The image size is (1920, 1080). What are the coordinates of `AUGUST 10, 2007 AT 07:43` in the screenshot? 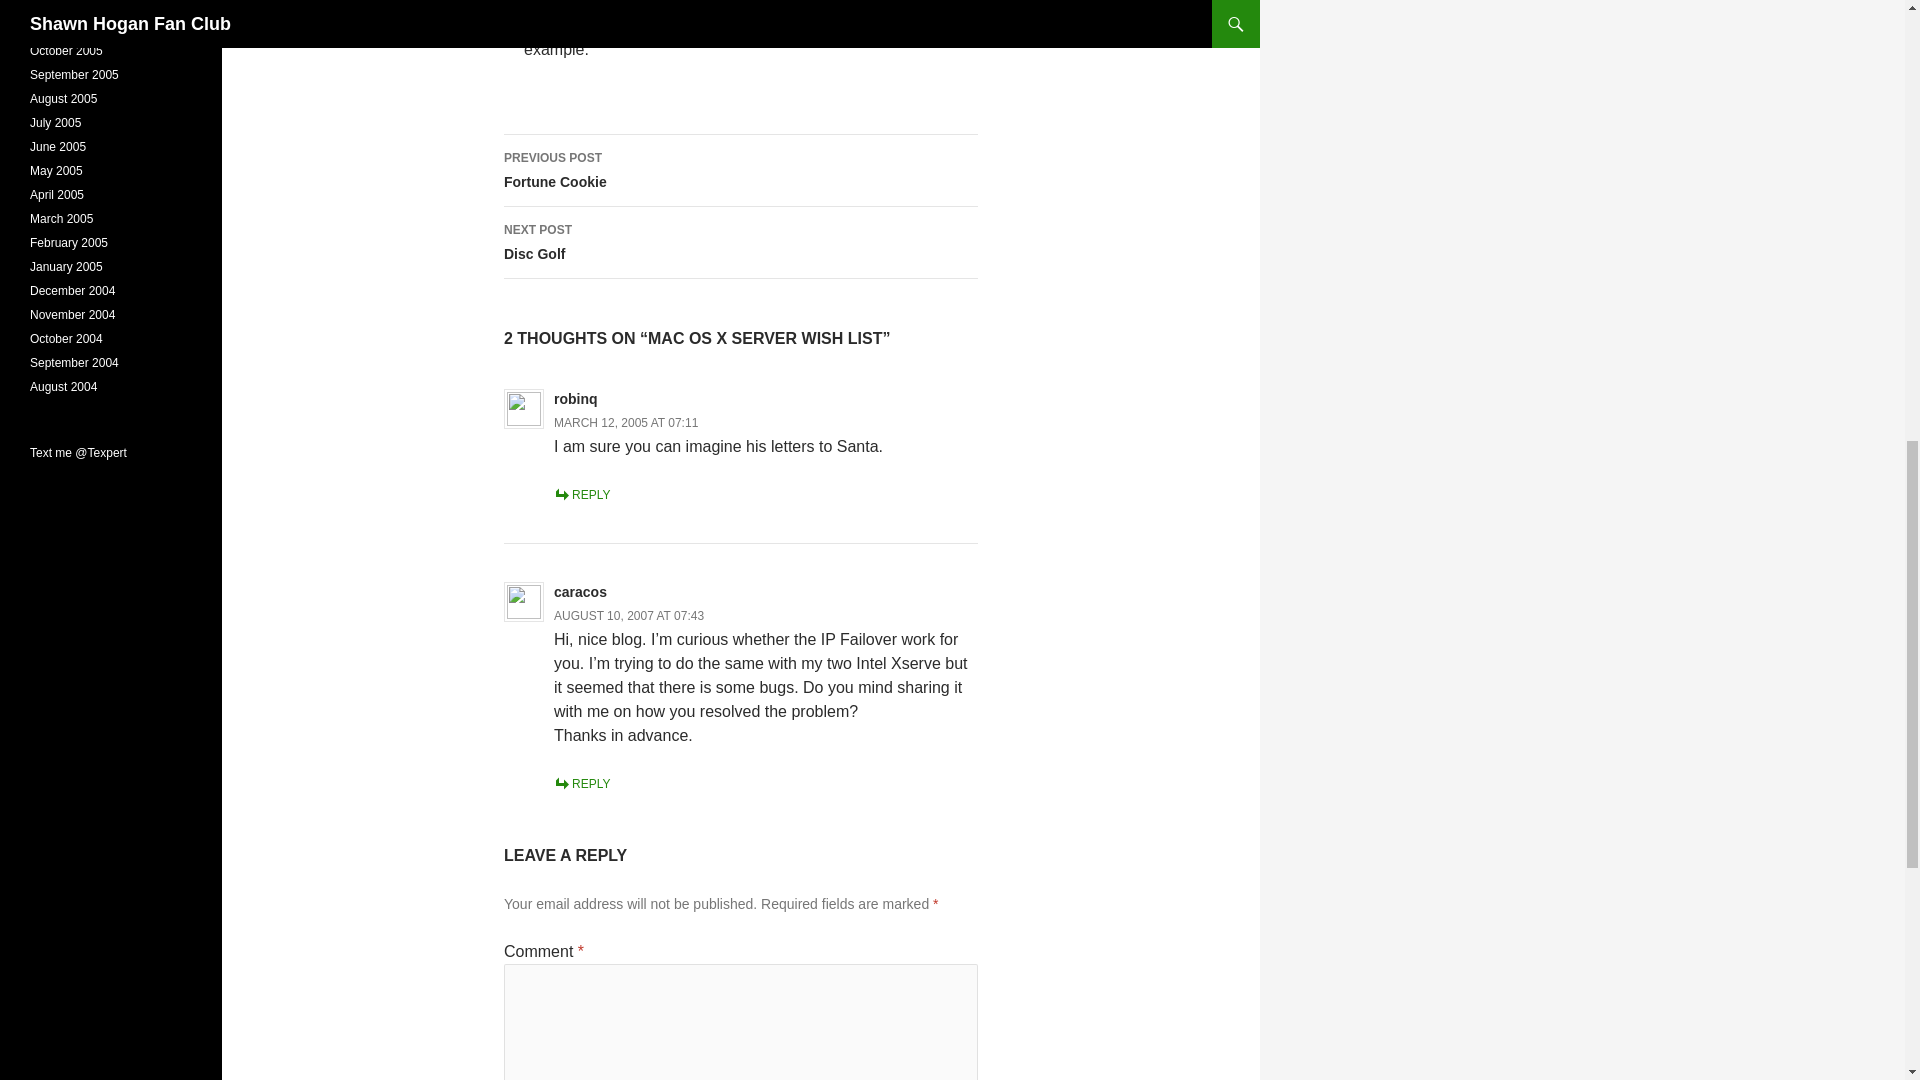 It's located at (576, 398).